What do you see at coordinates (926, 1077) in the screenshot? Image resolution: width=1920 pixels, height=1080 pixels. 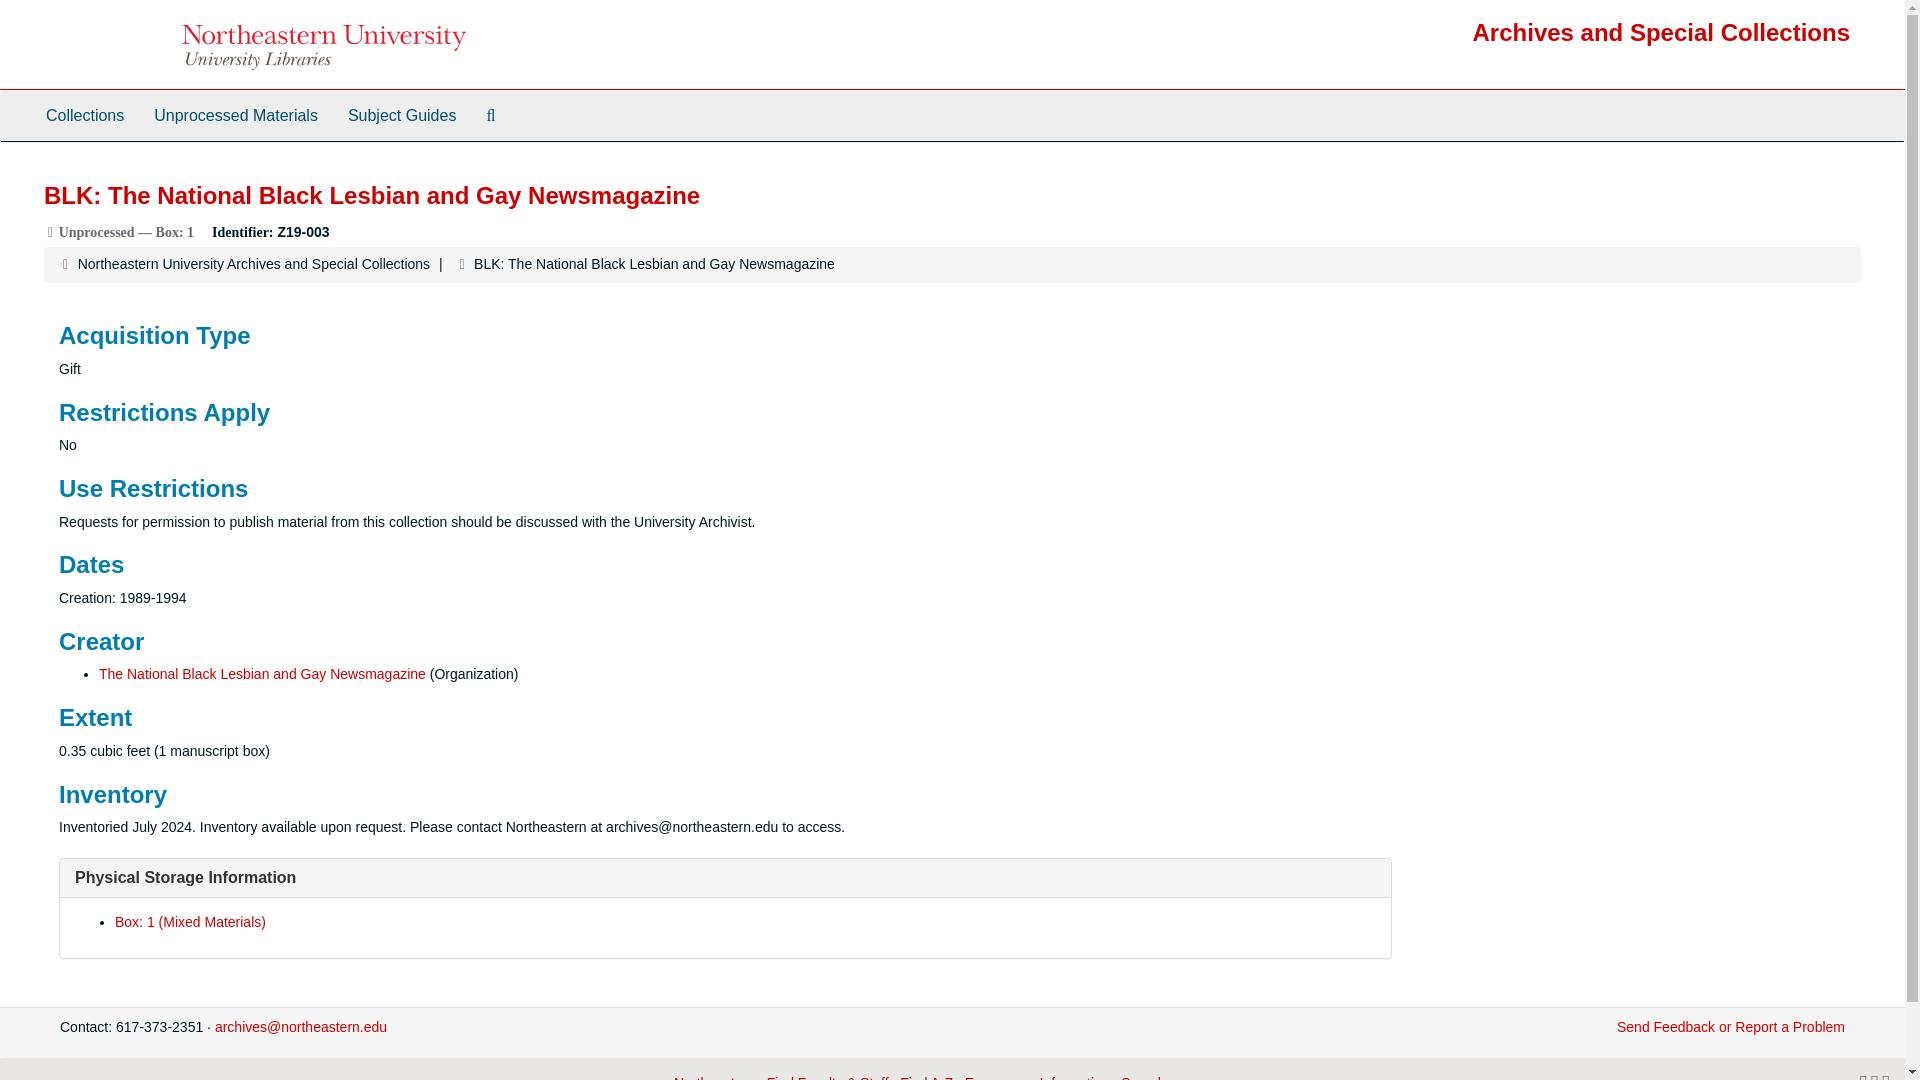 I see `Find A-Z` at bounding box center [926, 1077].